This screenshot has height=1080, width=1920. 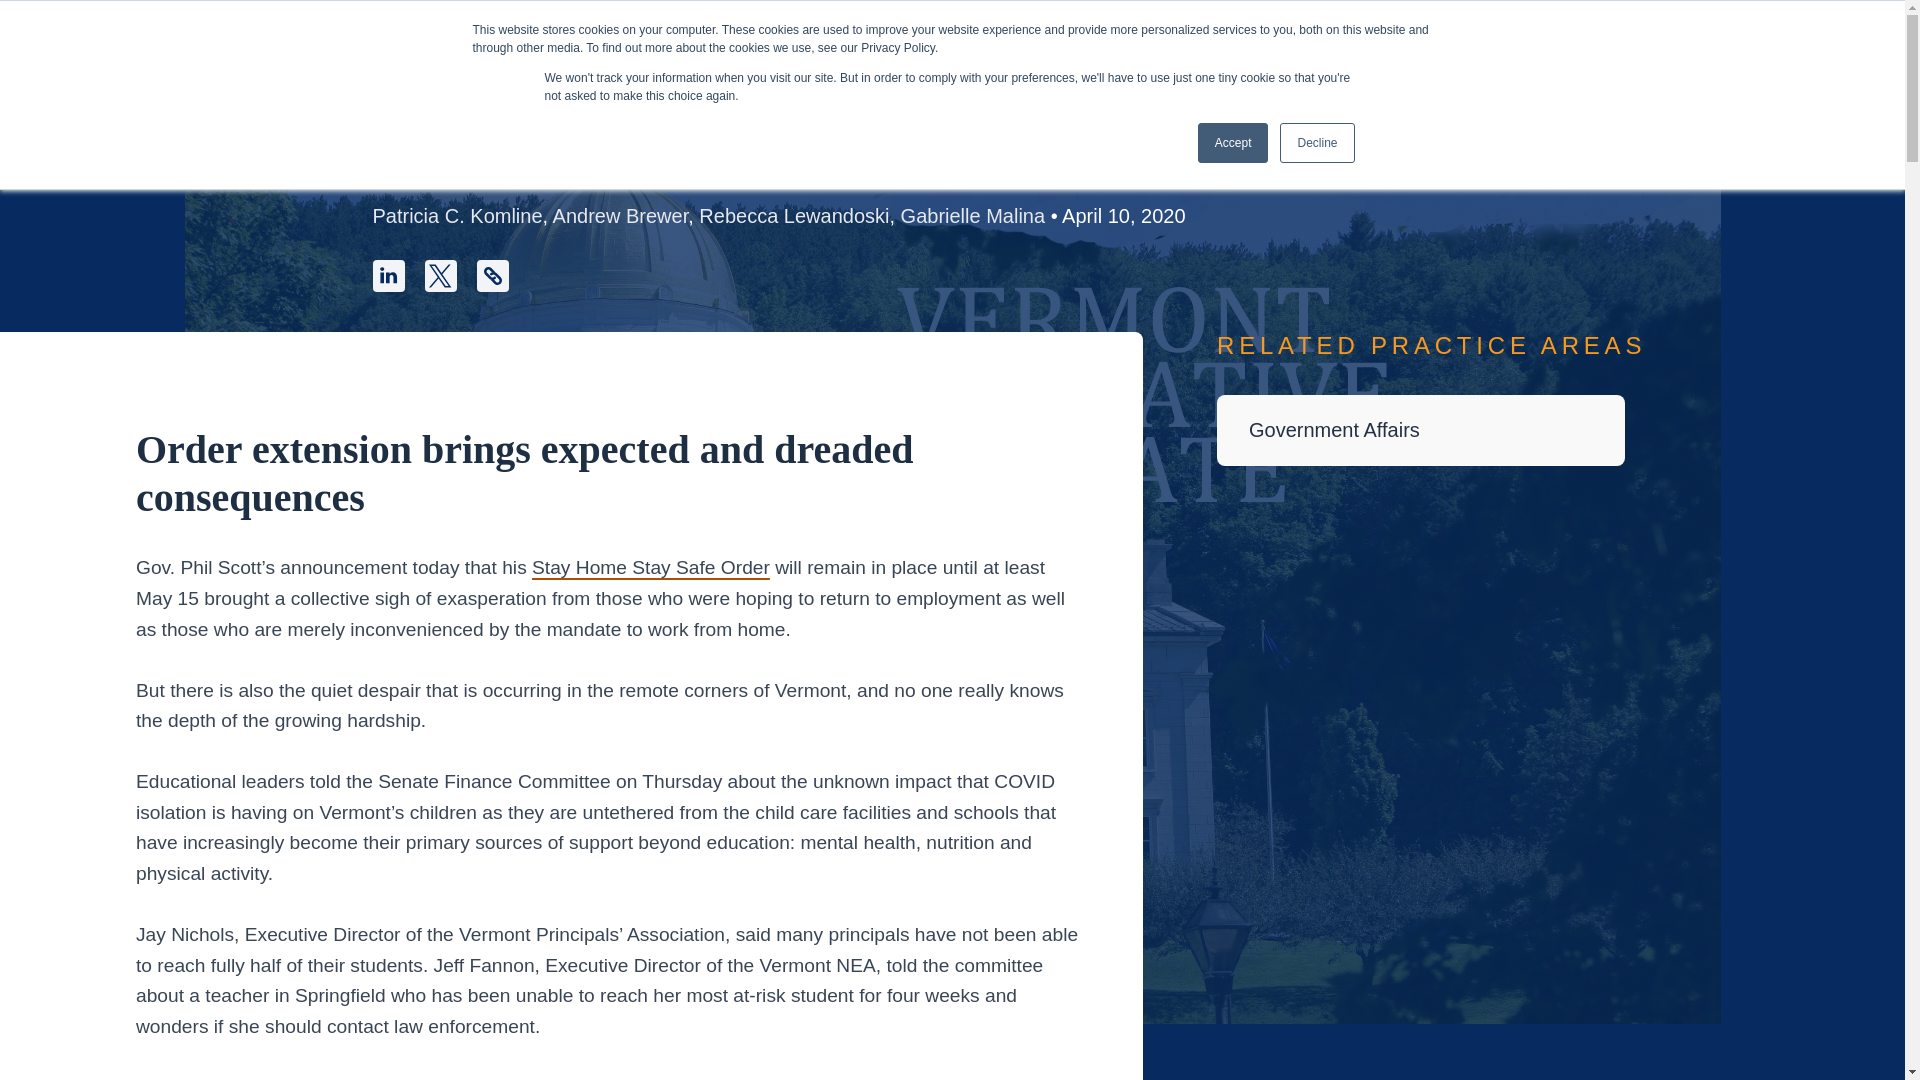 What do you see at coordinates (1316, 143) in the screenshot?
I see `Decline` at bounding box center [1316, 143].